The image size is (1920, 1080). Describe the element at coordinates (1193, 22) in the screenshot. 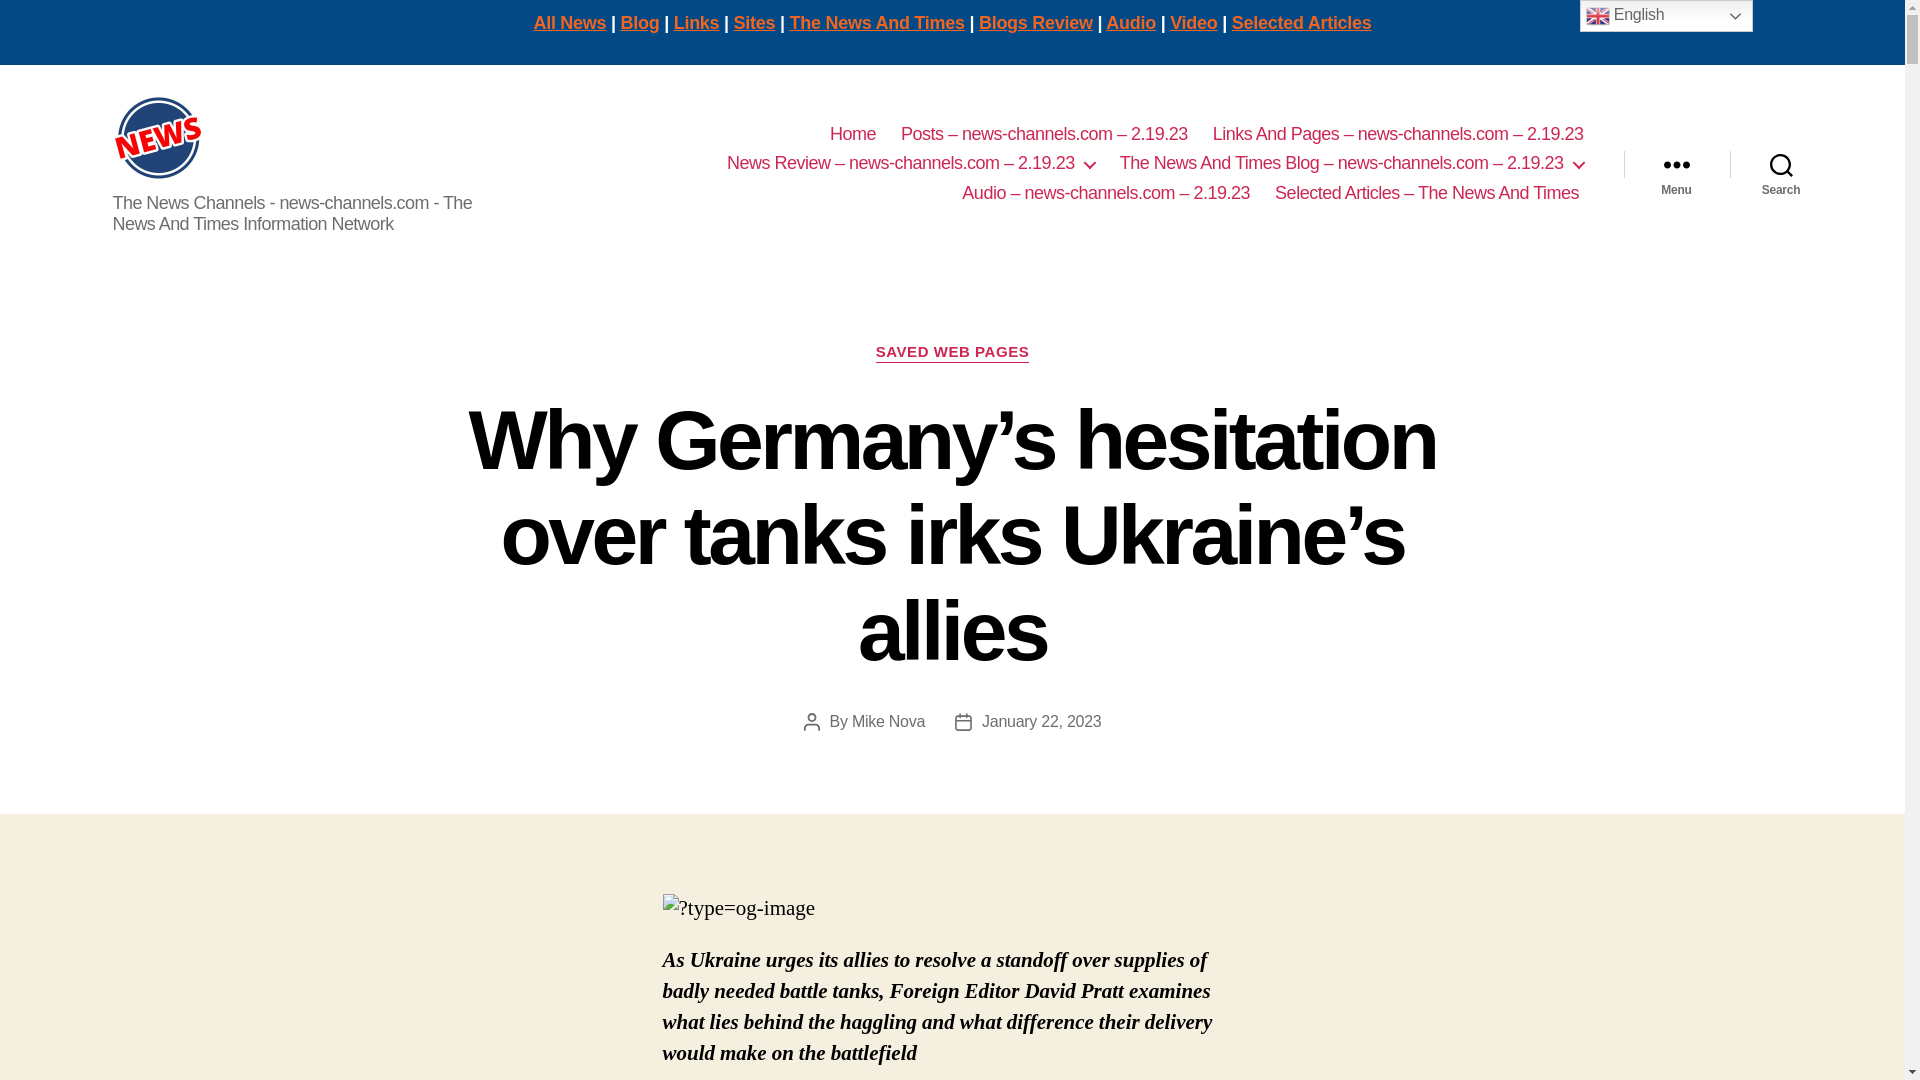

I see `Video` at that location.